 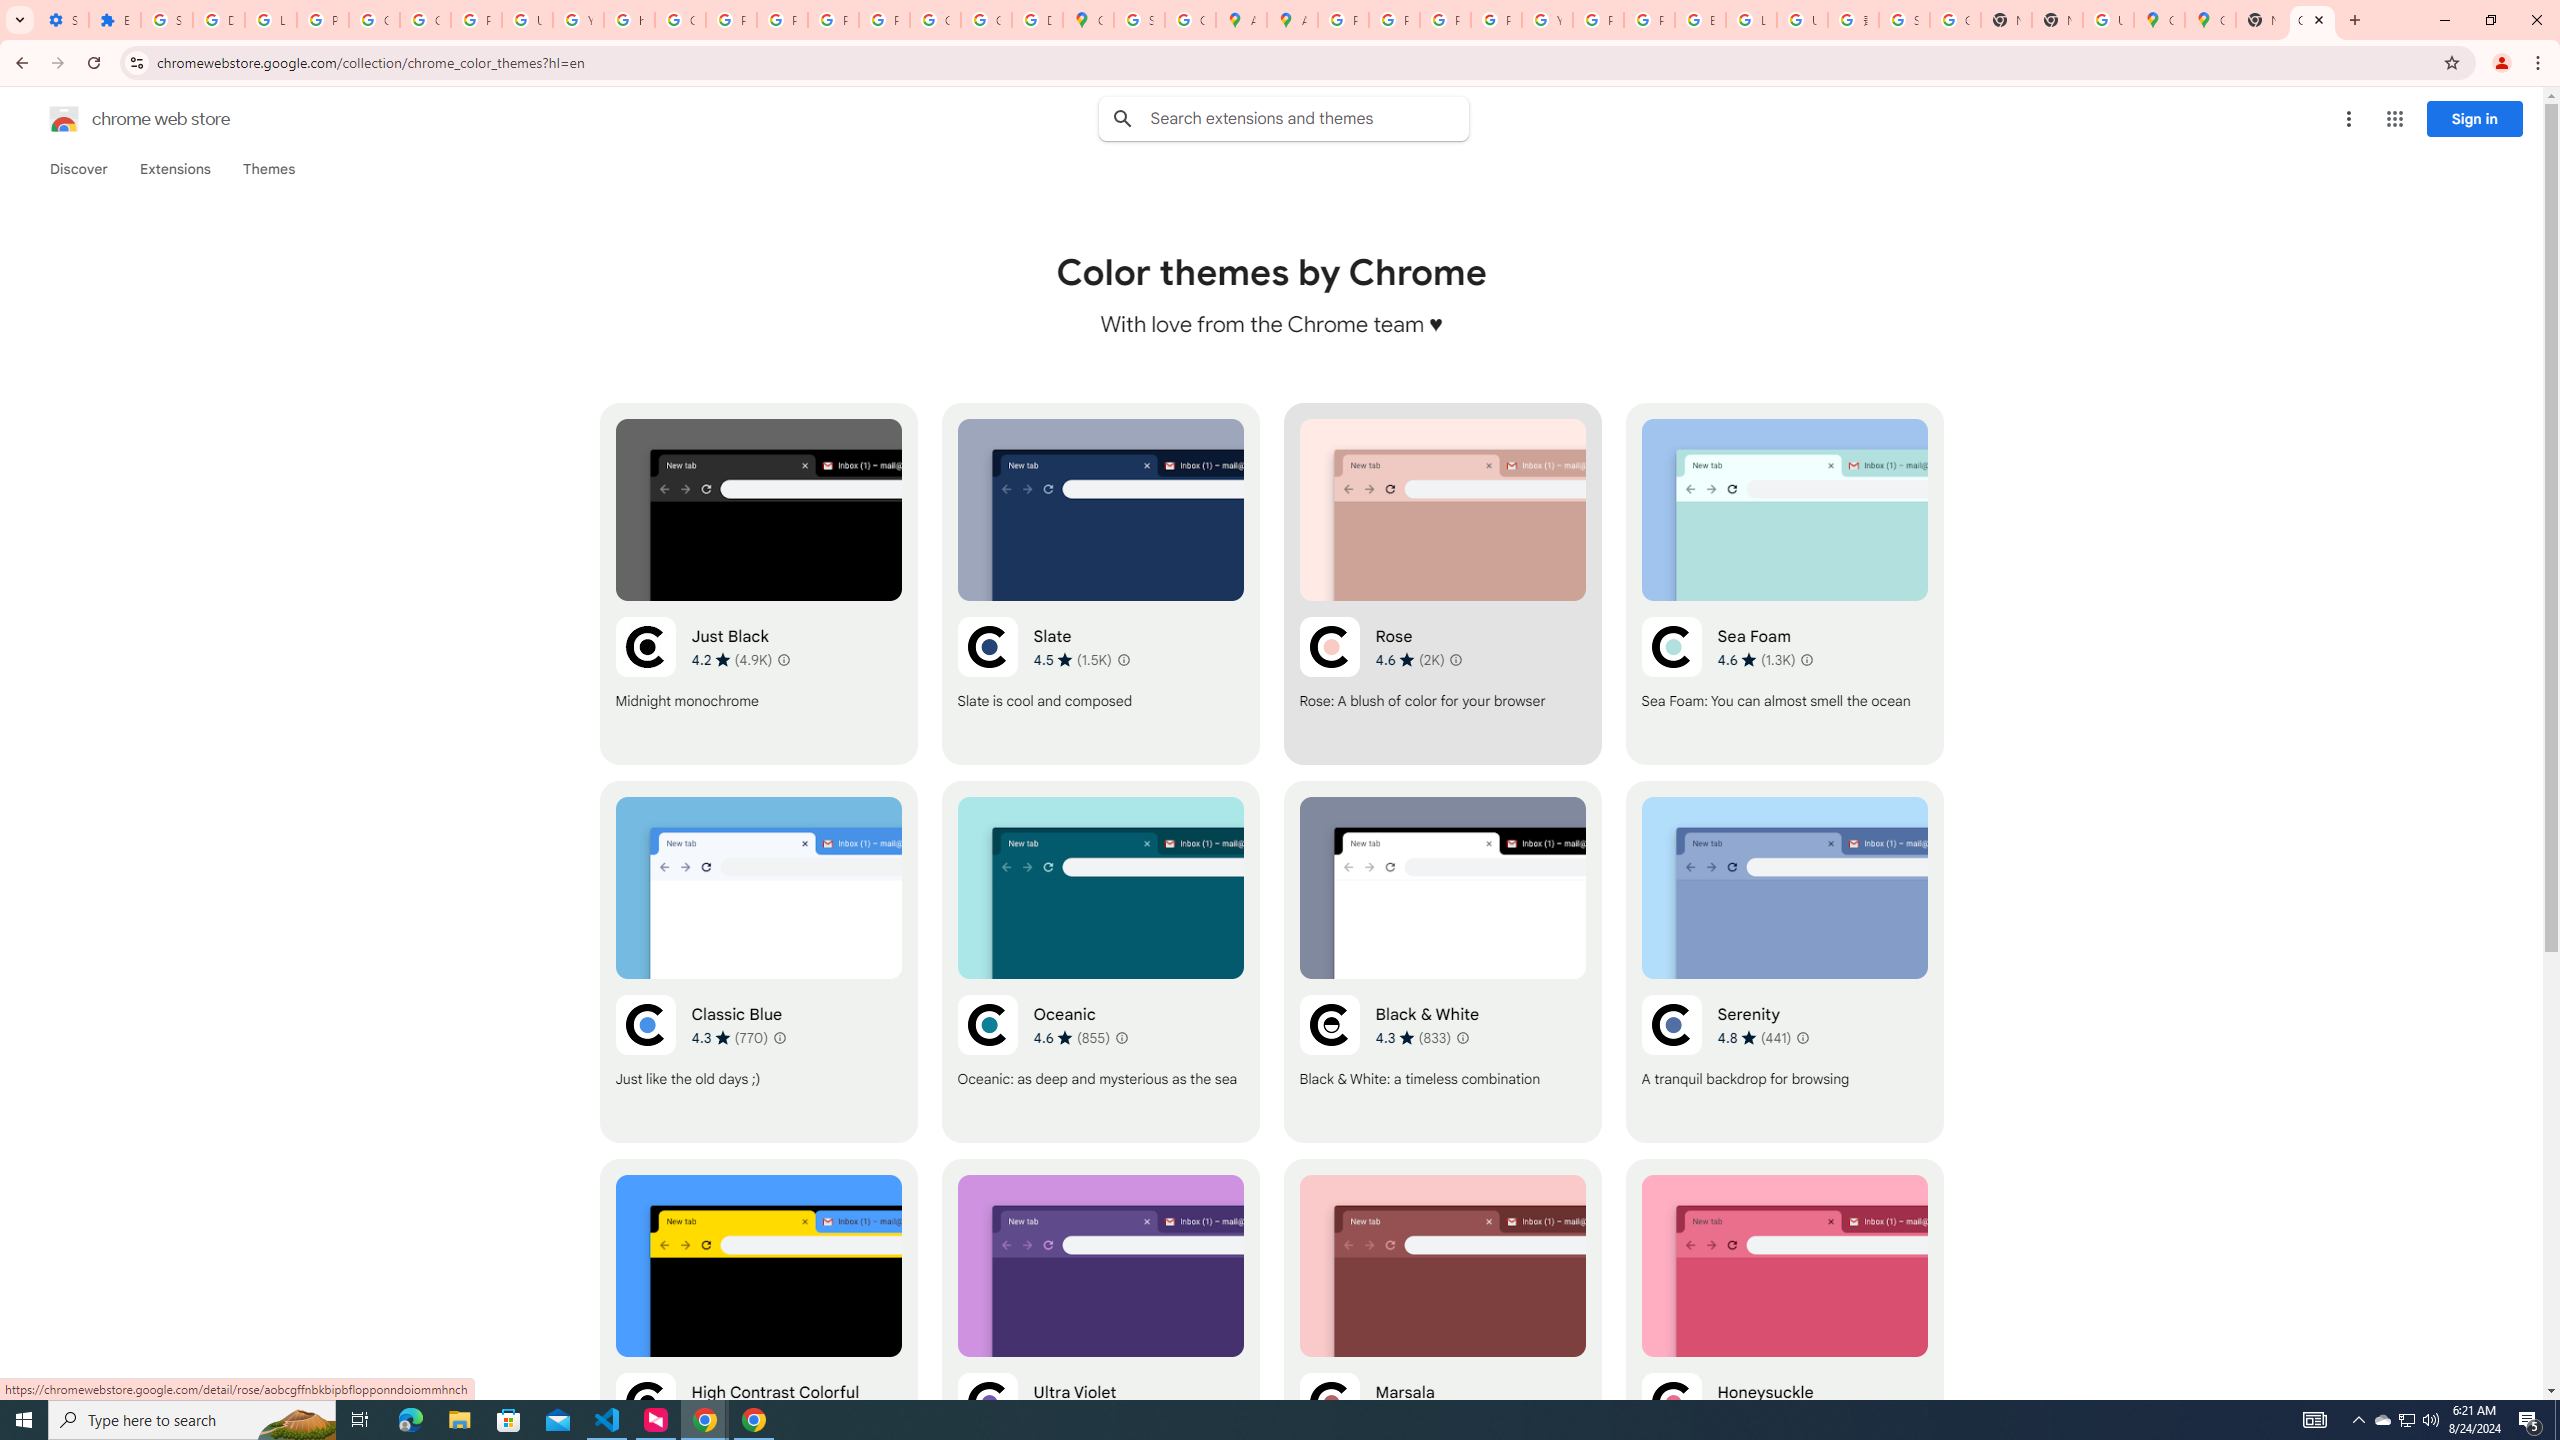 I want to click on Create your Google Account, so click(x=1192, y=20).